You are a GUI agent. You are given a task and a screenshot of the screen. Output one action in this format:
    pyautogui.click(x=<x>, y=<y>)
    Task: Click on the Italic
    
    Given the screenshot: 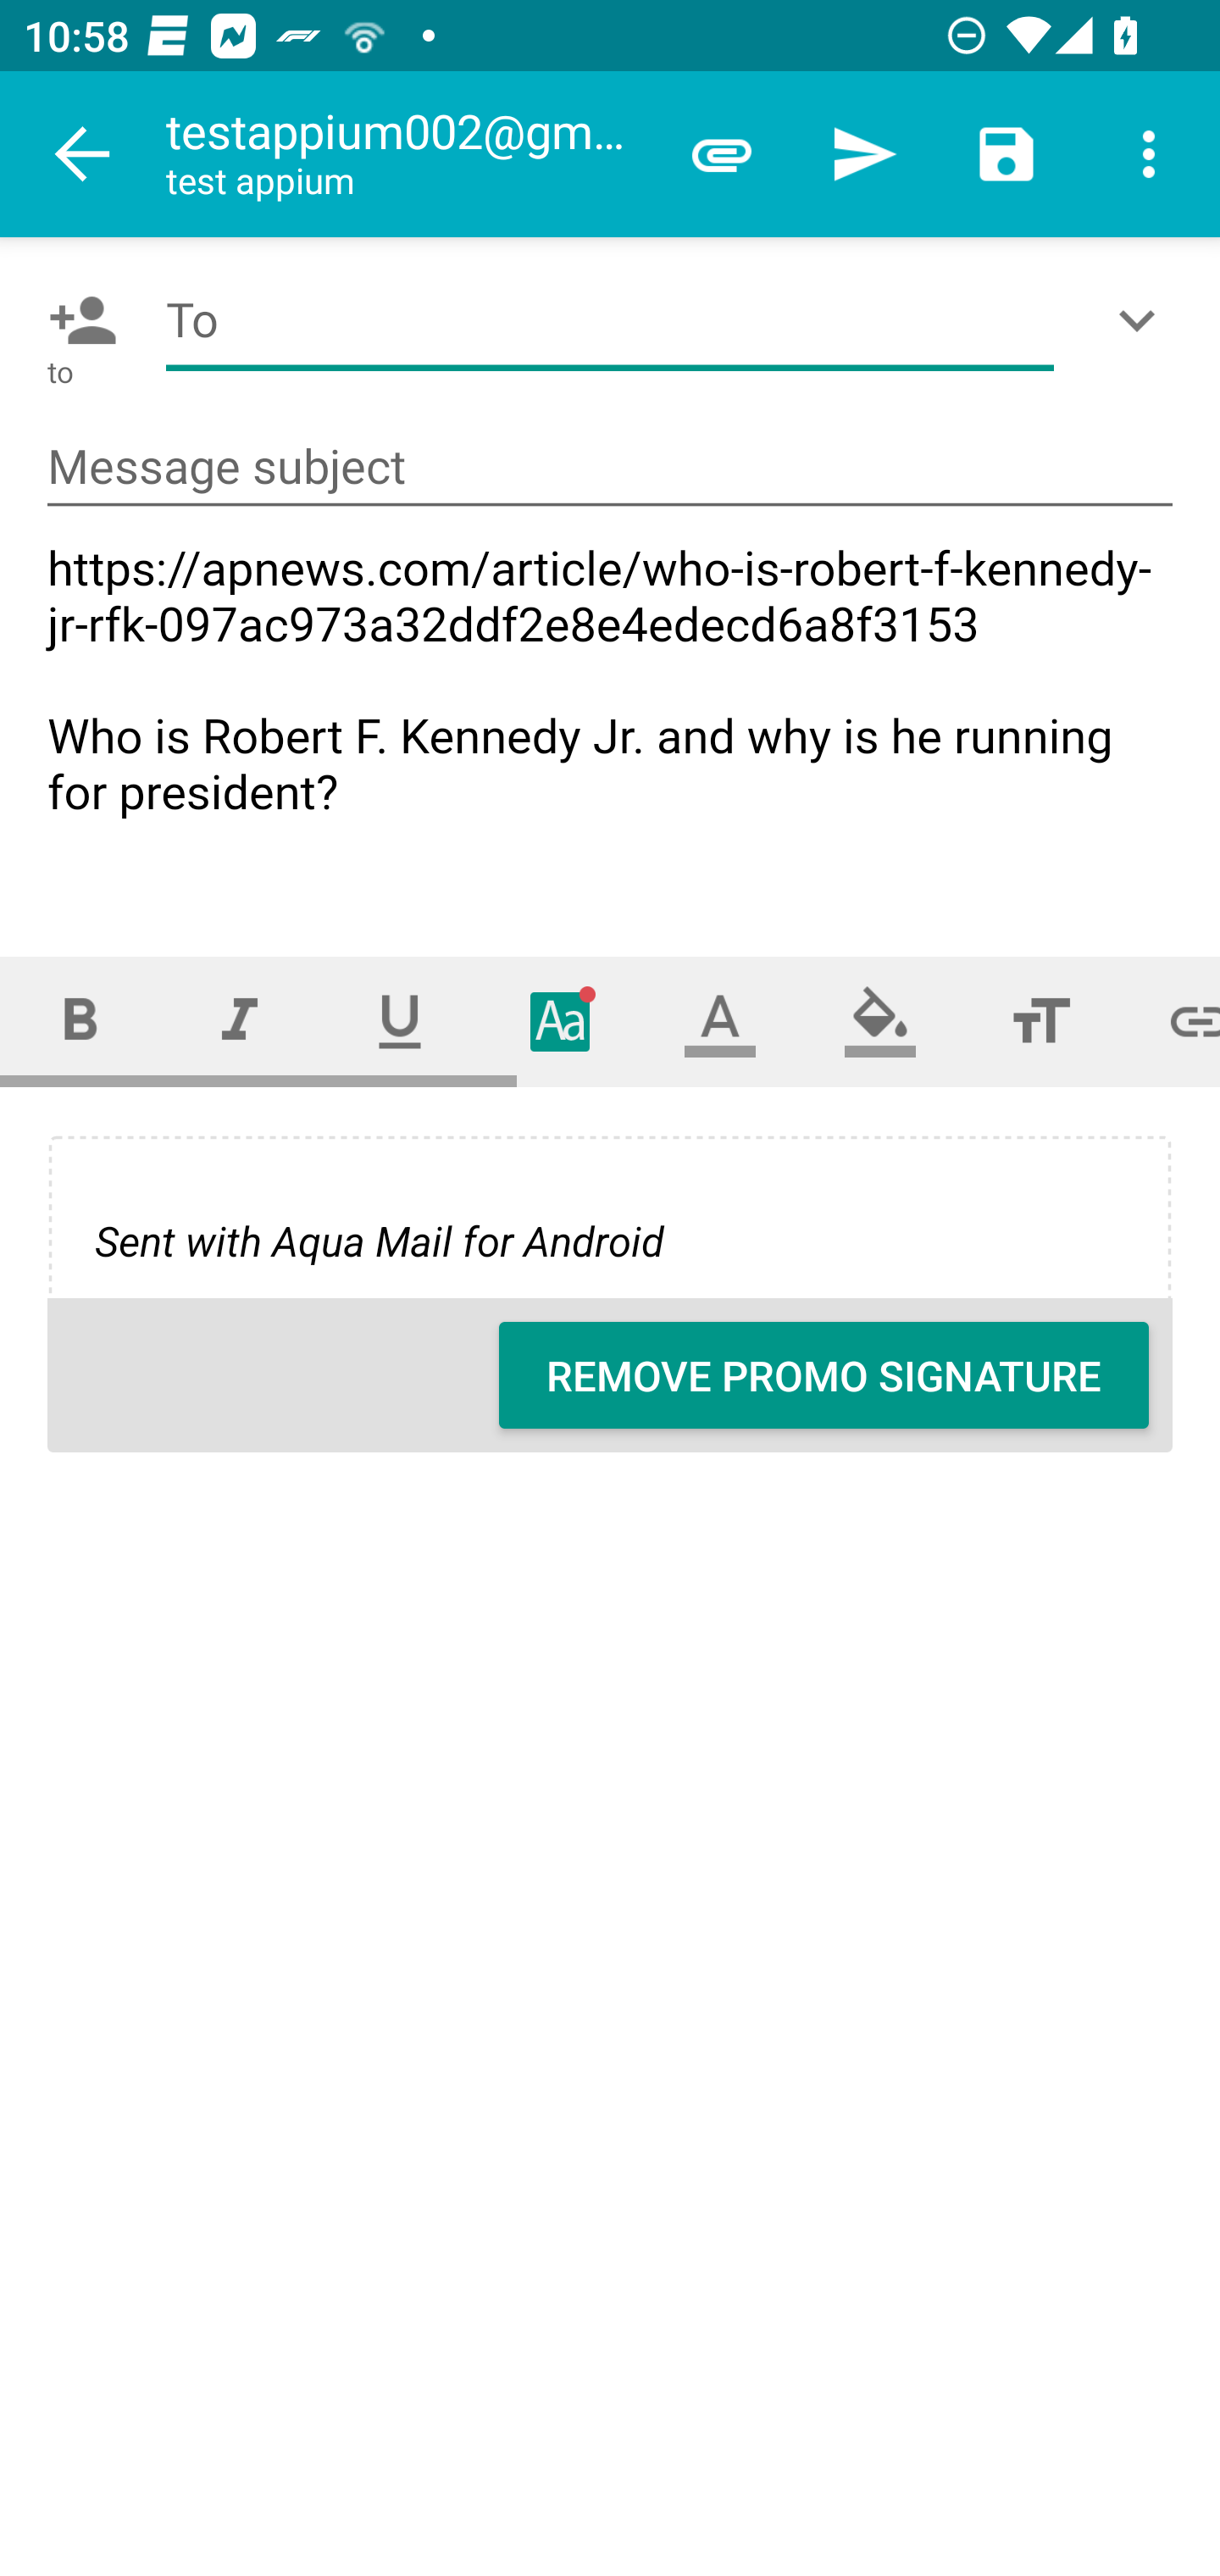 What is the action you would take?
    pyautogui.click(x=239, y=1020)
    